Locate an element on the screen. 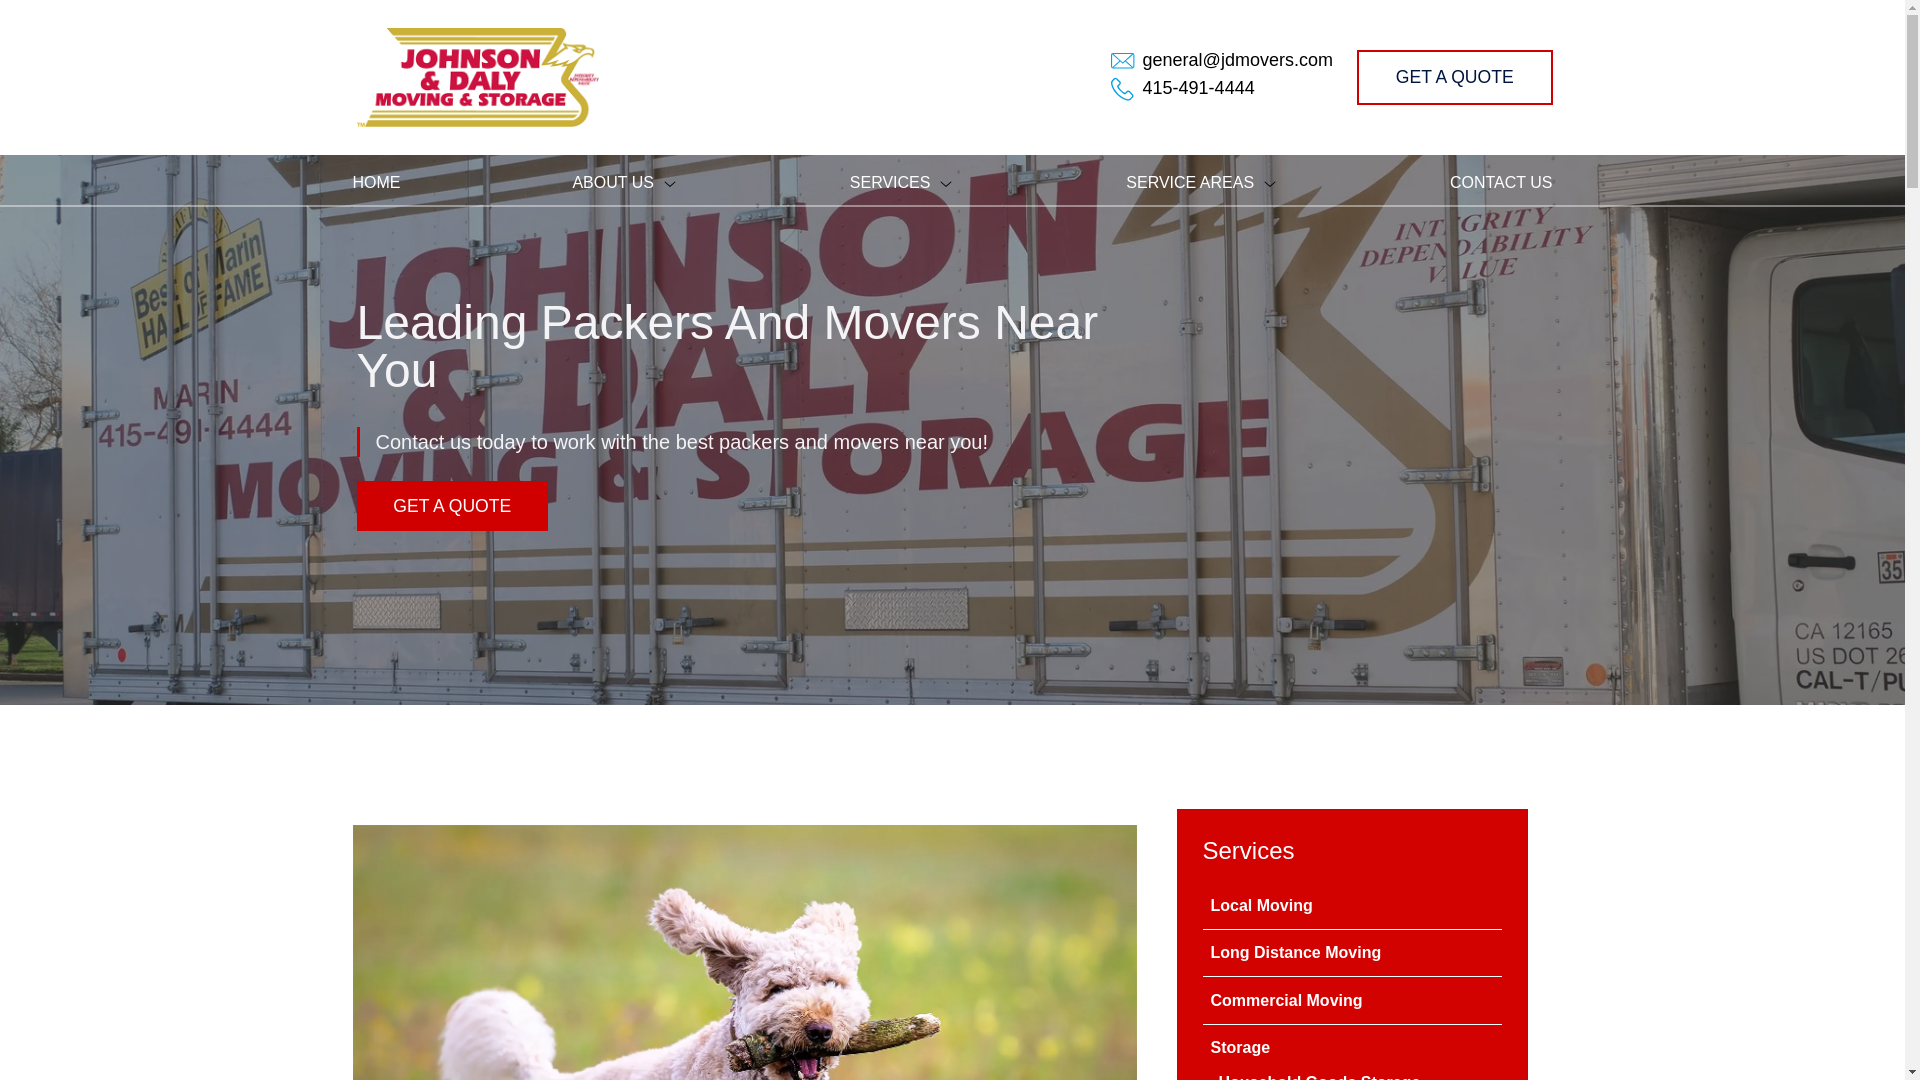 The height and width of the screenshot is (1080, 1920). ABOUT US is located at coordinates (624, 182).